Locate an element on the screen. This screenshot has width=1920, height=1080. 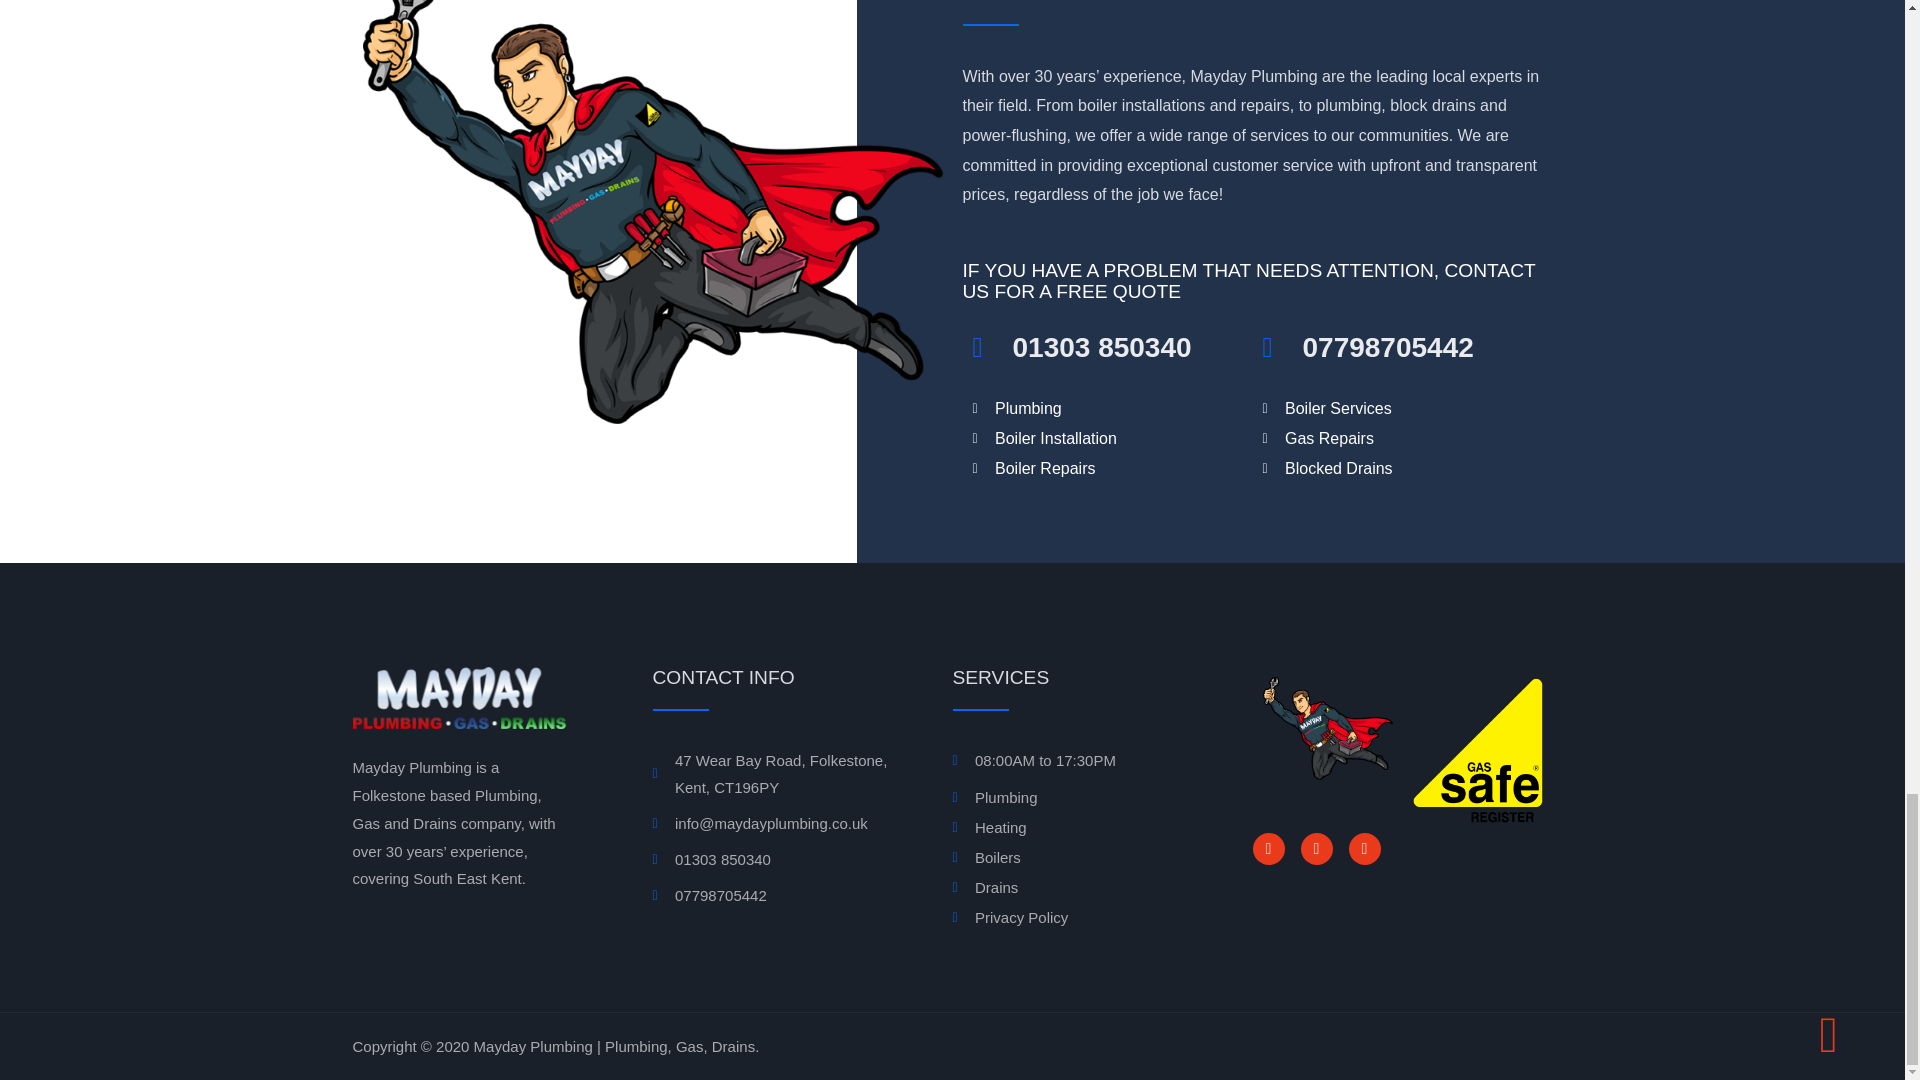
Heating is located at coordinates (1070, 828).